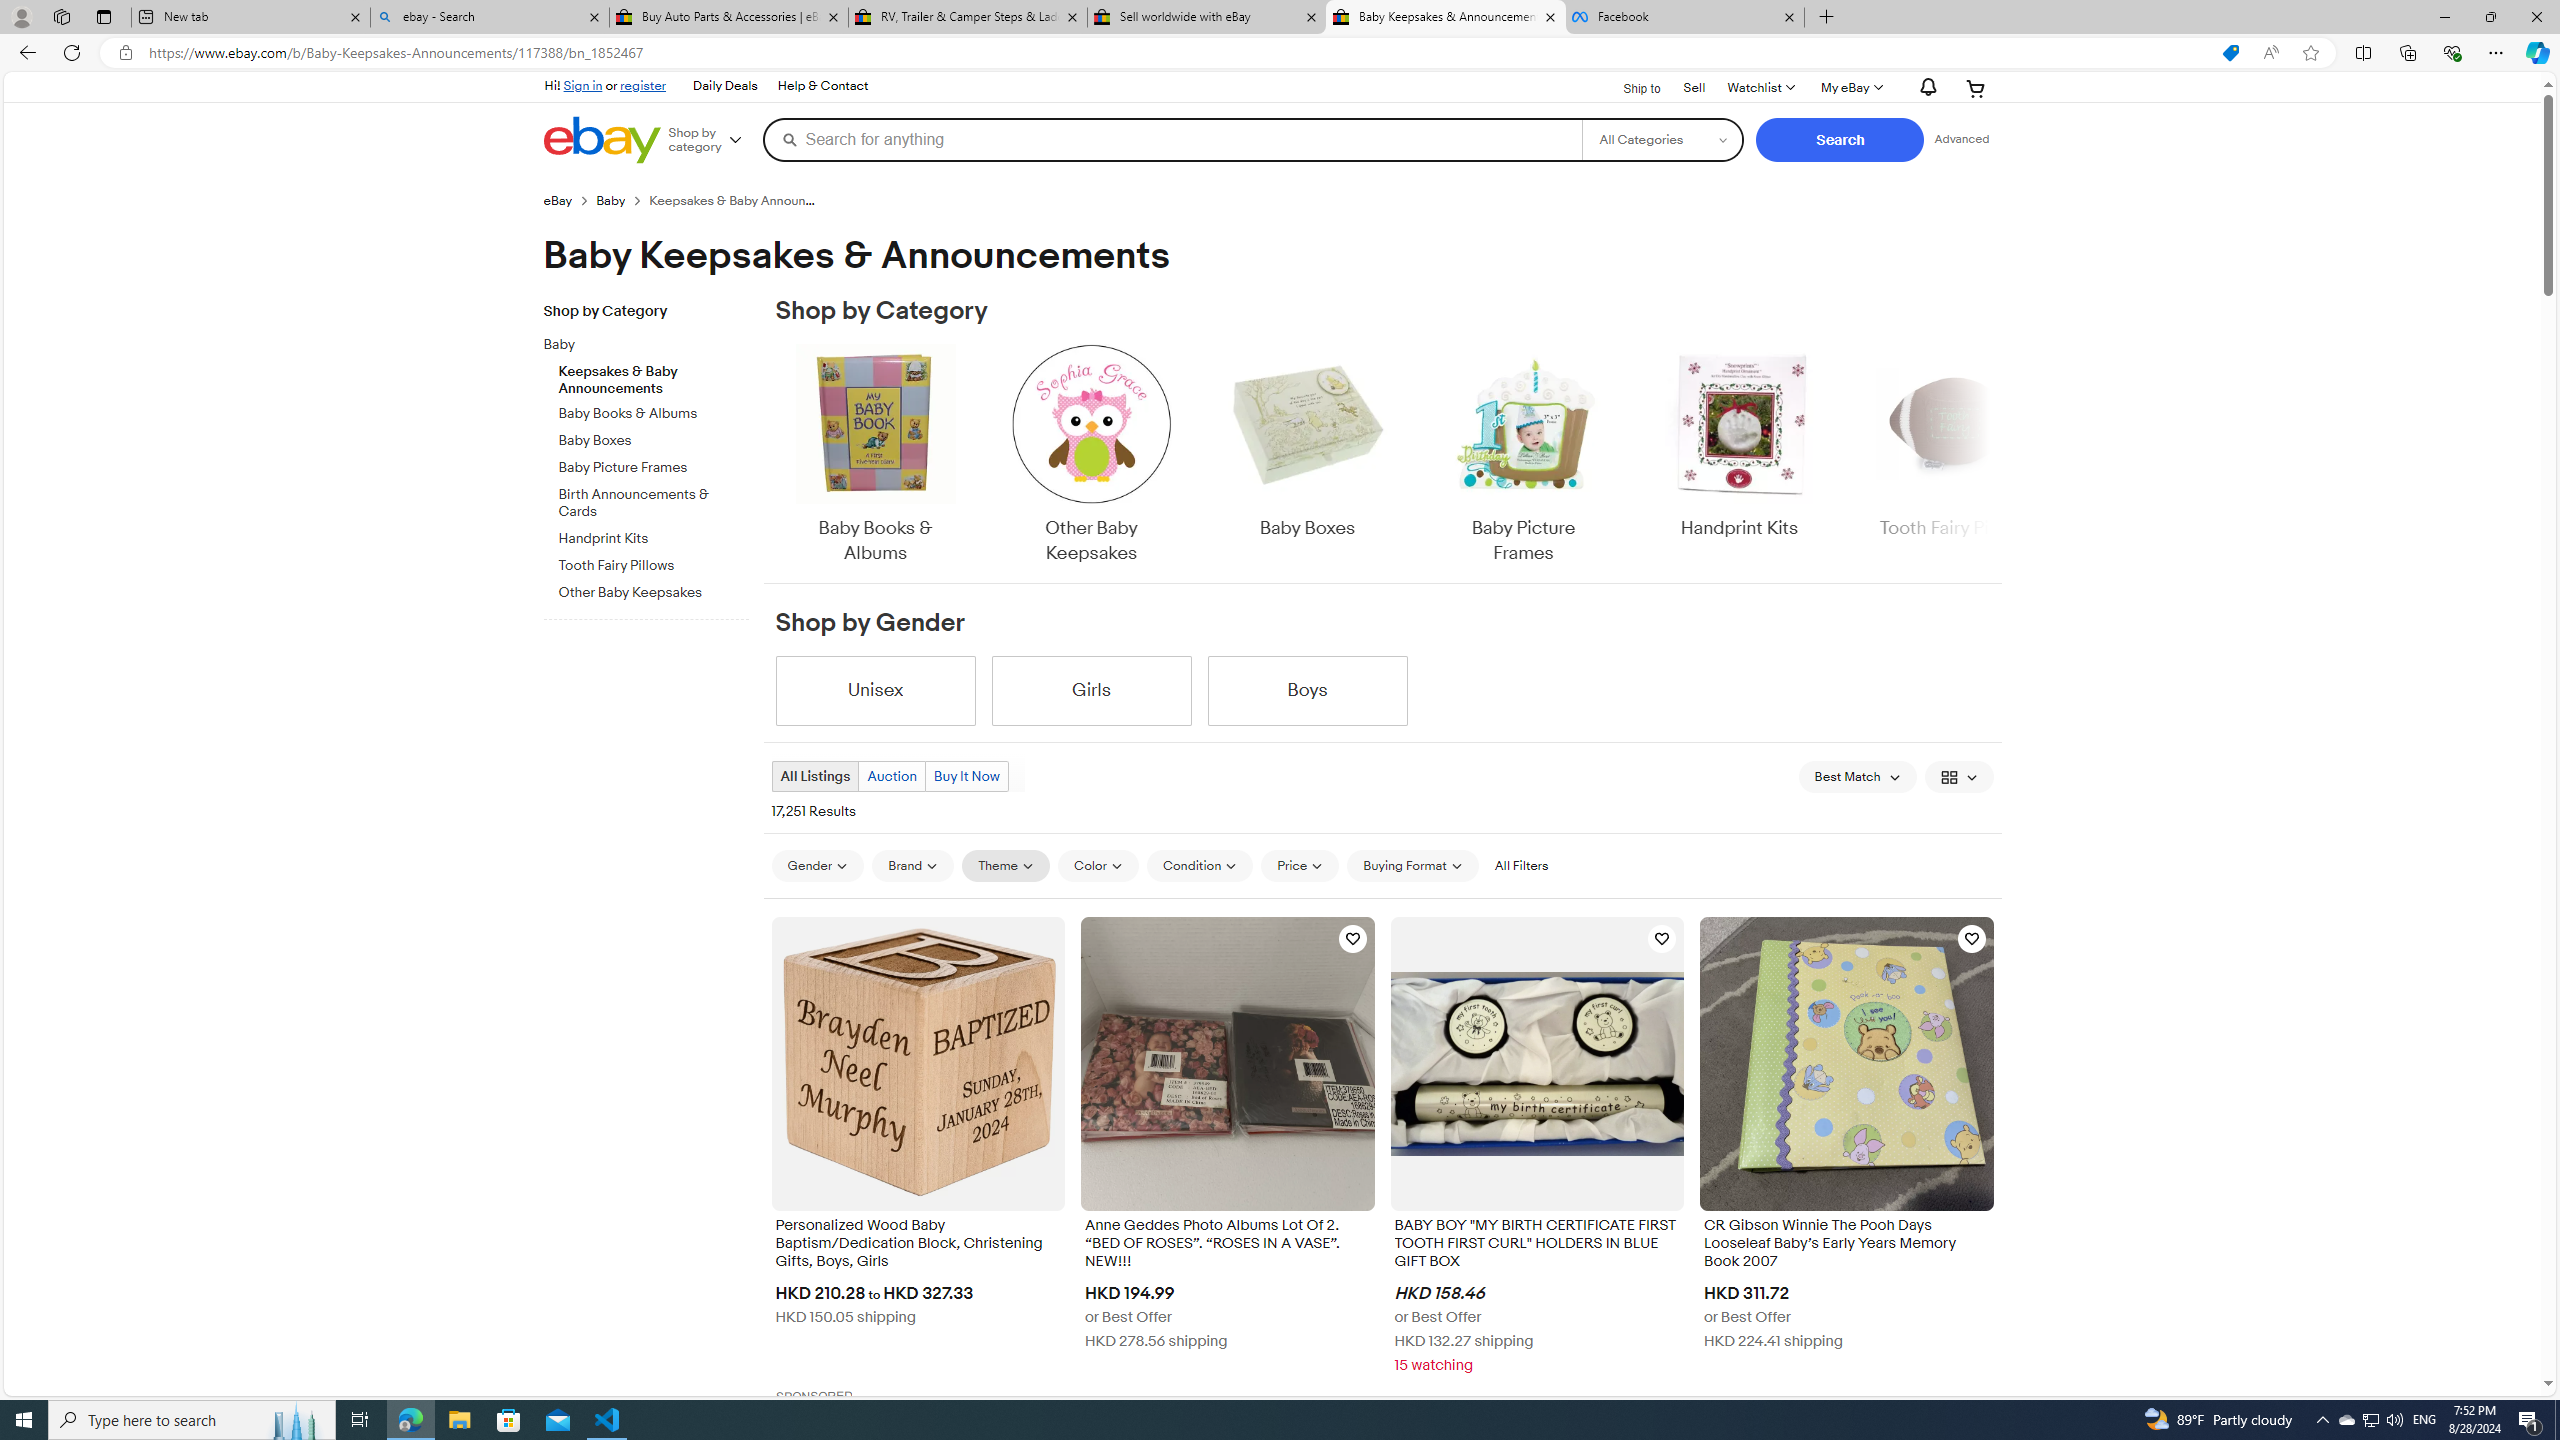 This screenshot has width=2560, height=1440. Describe the element at coordinates (913, 865) in the screenshot. I see `Brand` at that location.